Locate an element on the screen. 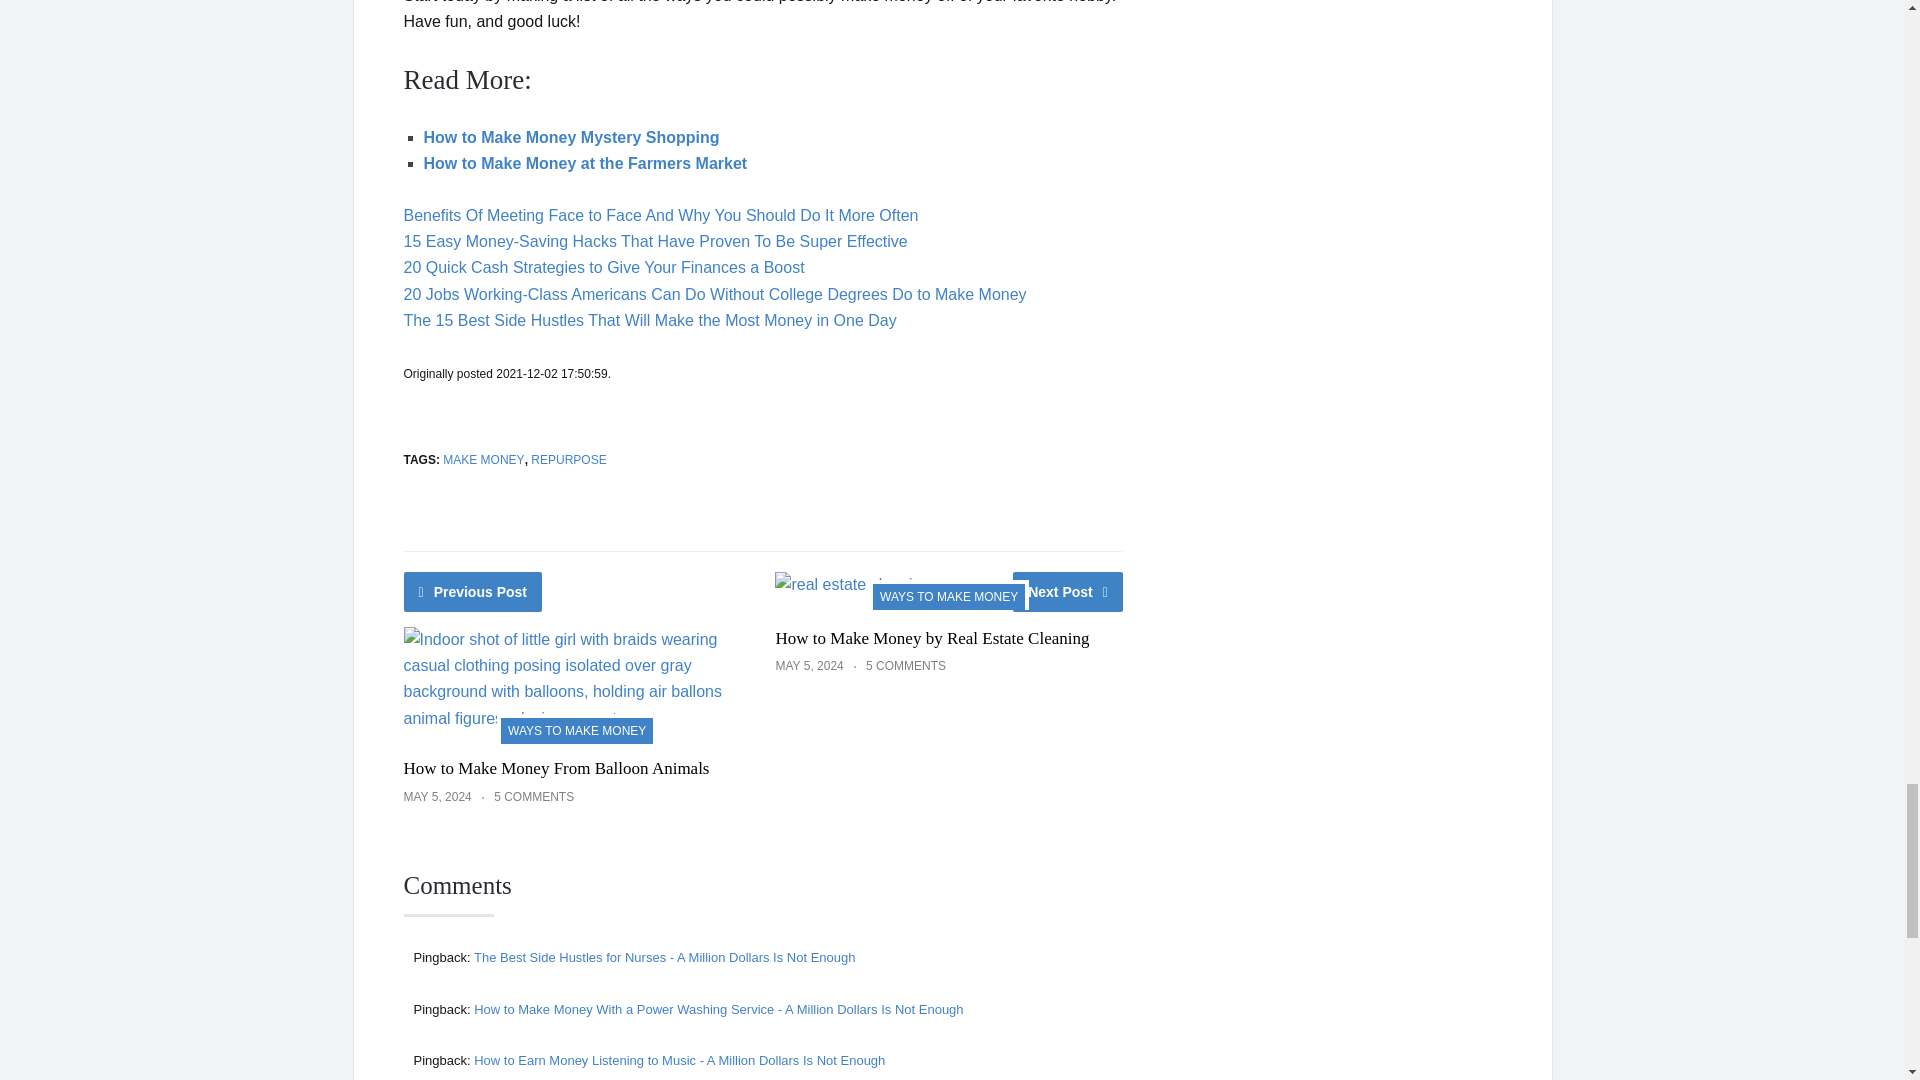  How to Make Money Mystery Shopping is located at coordinates (572, 136).